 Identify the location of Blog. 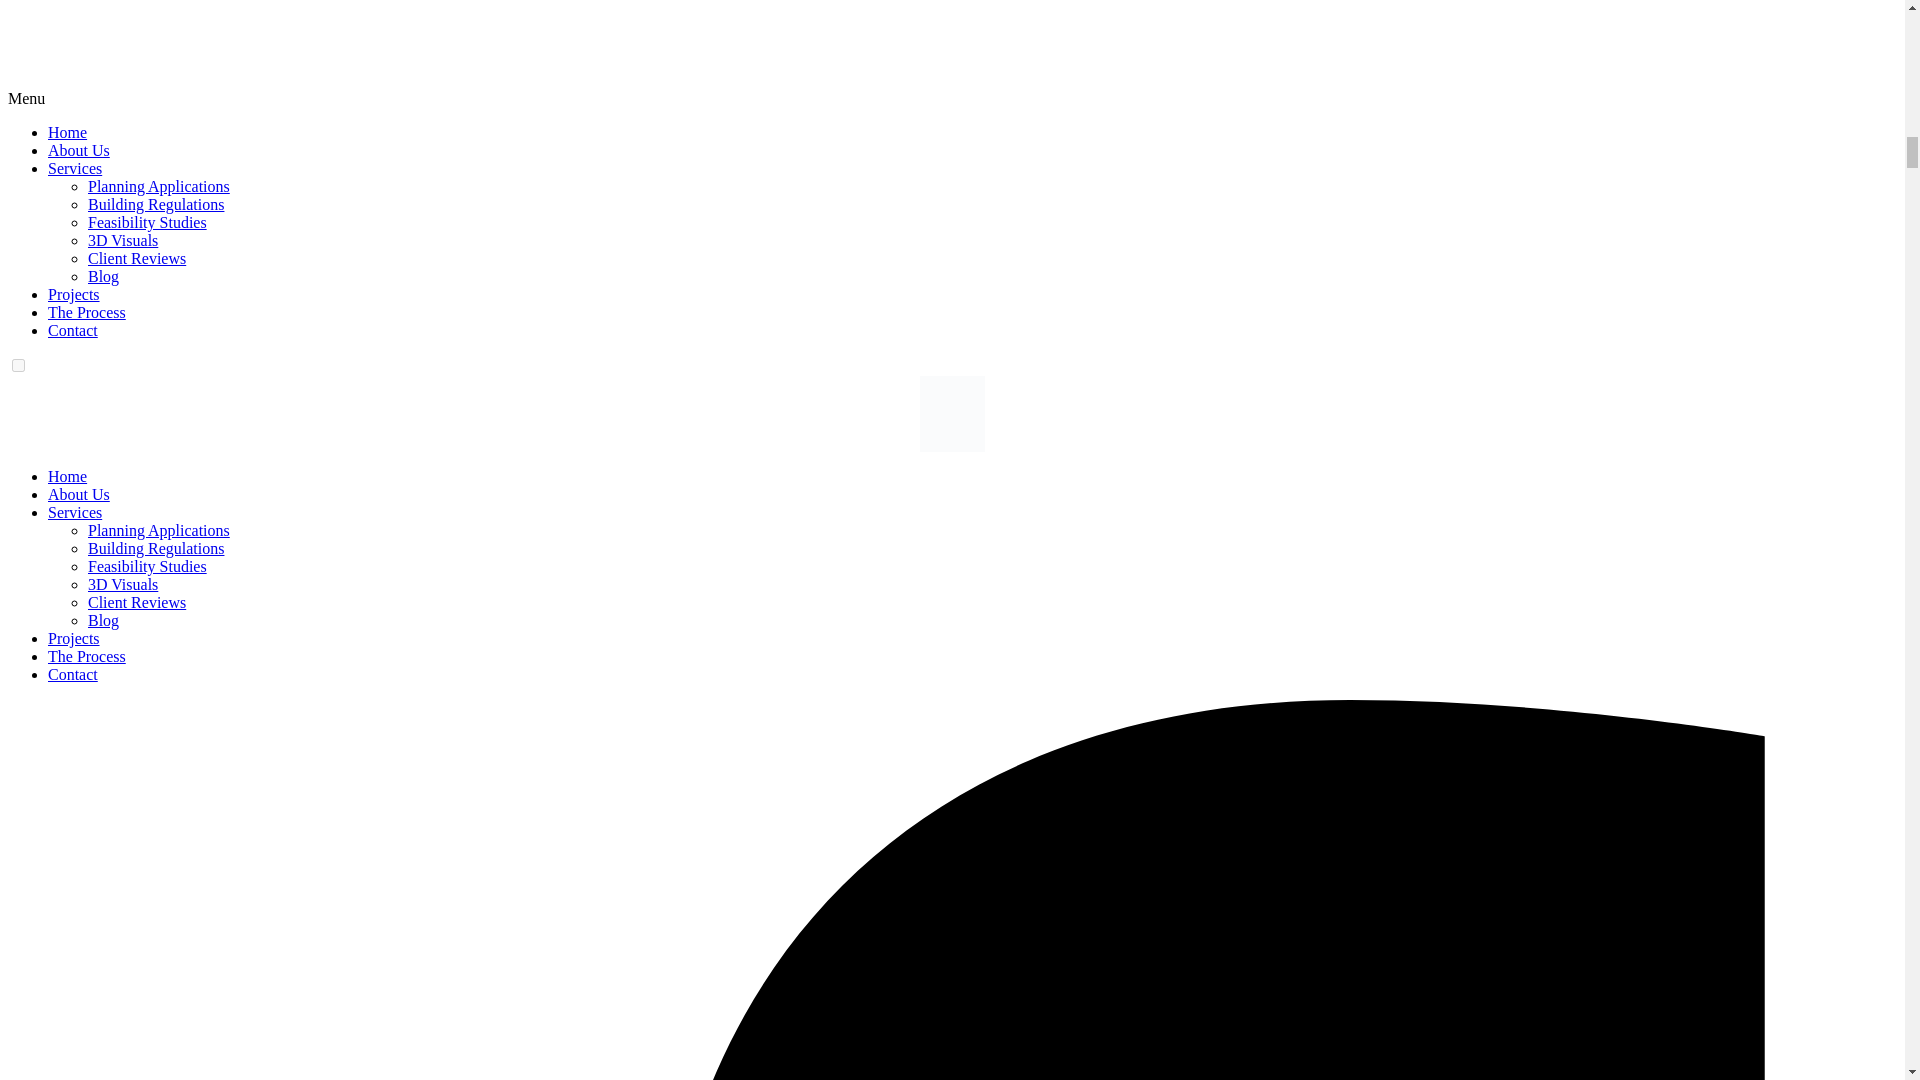
(104, 276).